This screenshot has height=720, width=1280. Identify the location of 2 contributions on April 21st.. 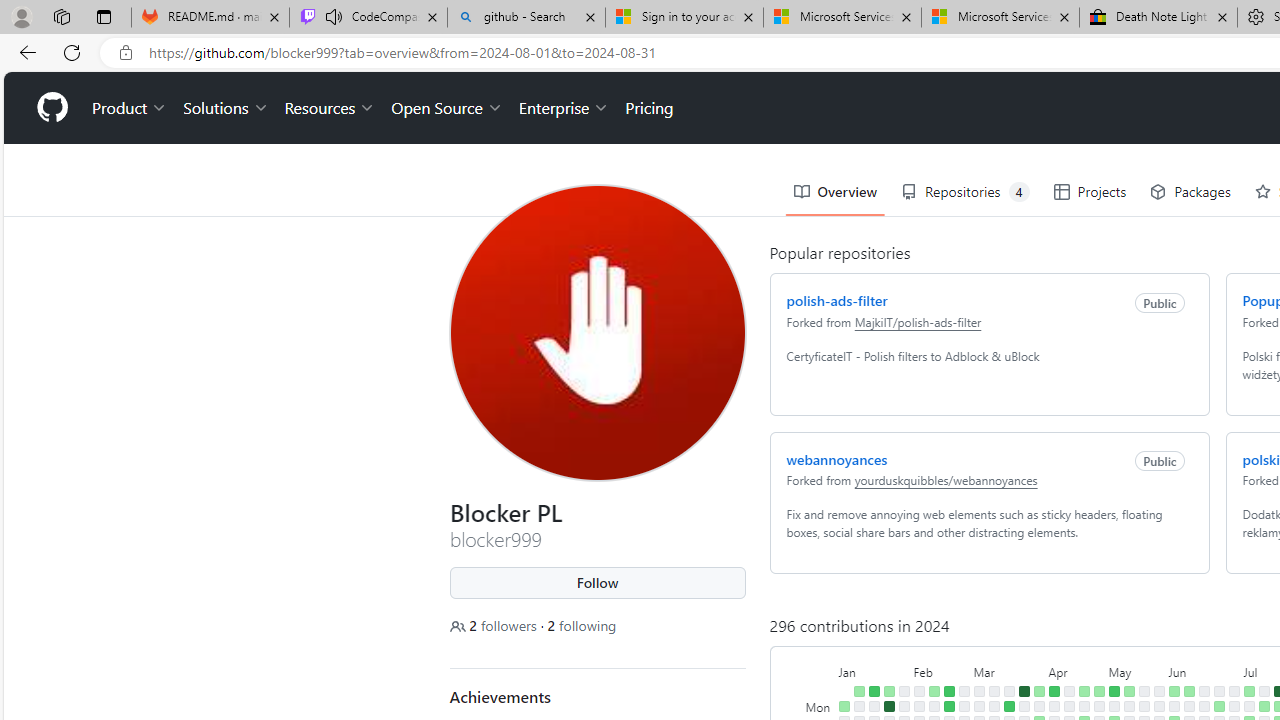
(1084, 691).